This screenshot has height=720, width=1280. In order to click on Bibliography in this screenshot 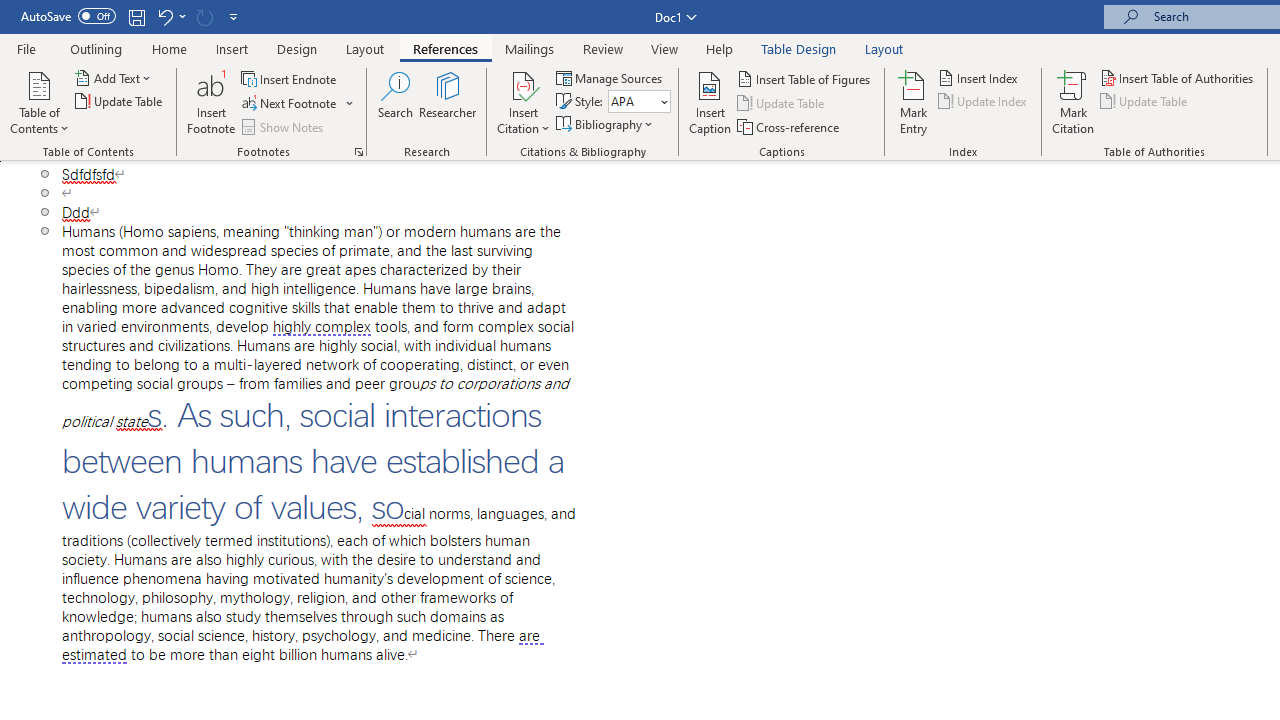, I will do `click(606, 124)`.